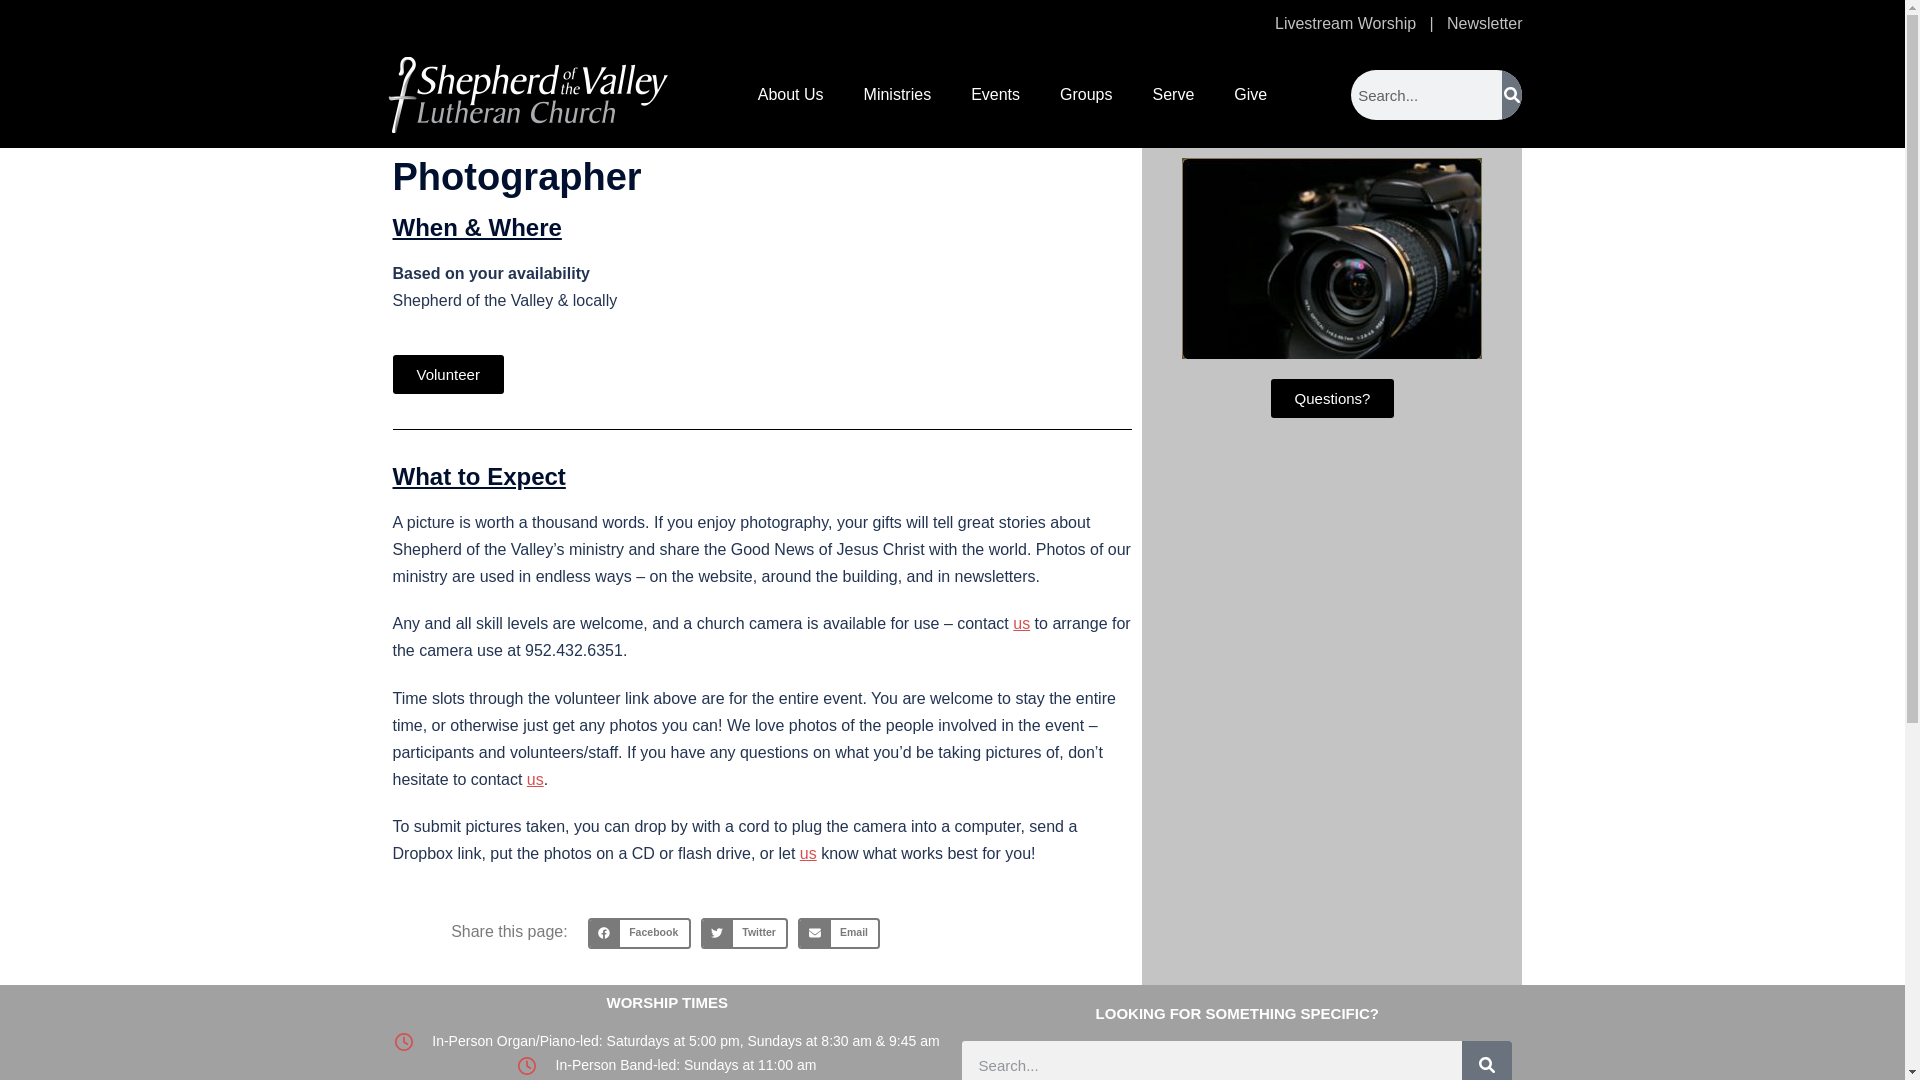 The height and width of the screenshot is (1080, 1920). Describe the element at coordinates (898, 94) in the screenshot. I see `Ministries` at that location.